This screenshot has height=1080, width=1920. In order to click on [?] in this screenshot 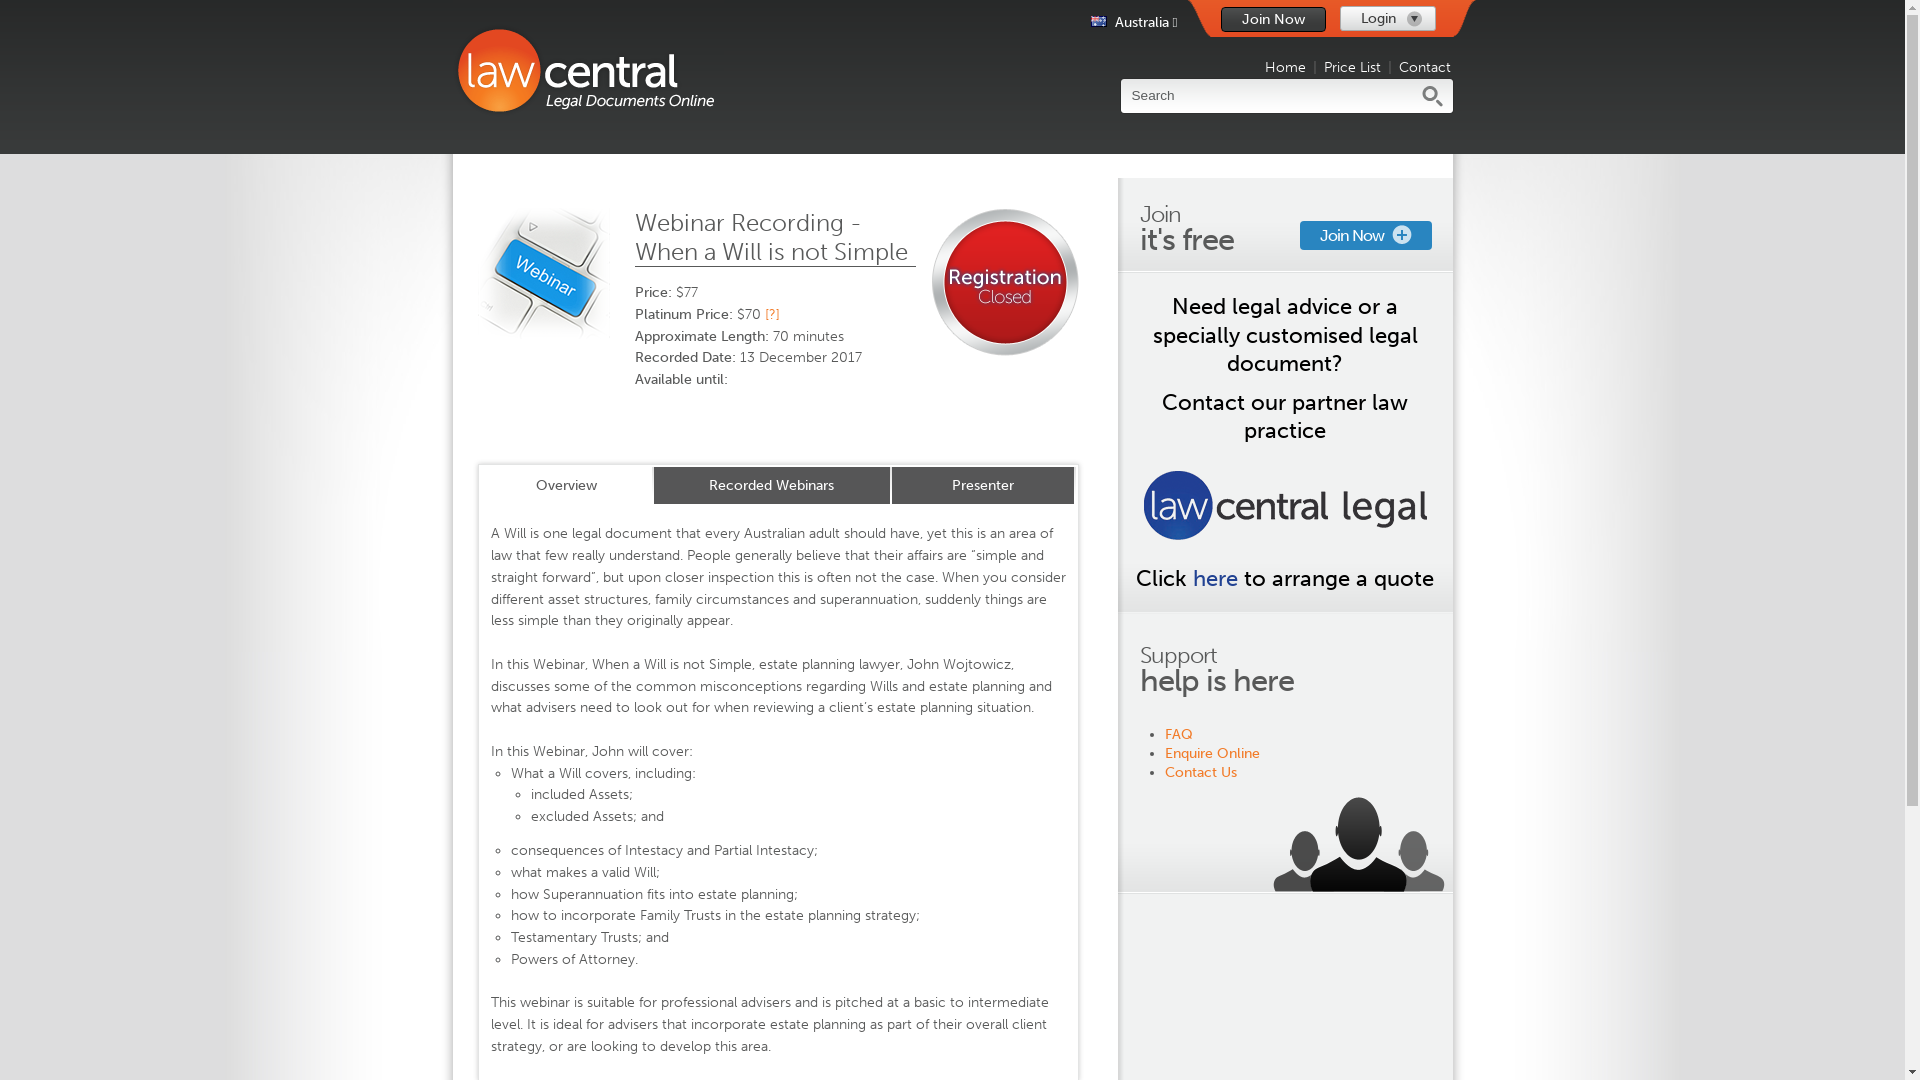, I will do `click(772, 314)`.